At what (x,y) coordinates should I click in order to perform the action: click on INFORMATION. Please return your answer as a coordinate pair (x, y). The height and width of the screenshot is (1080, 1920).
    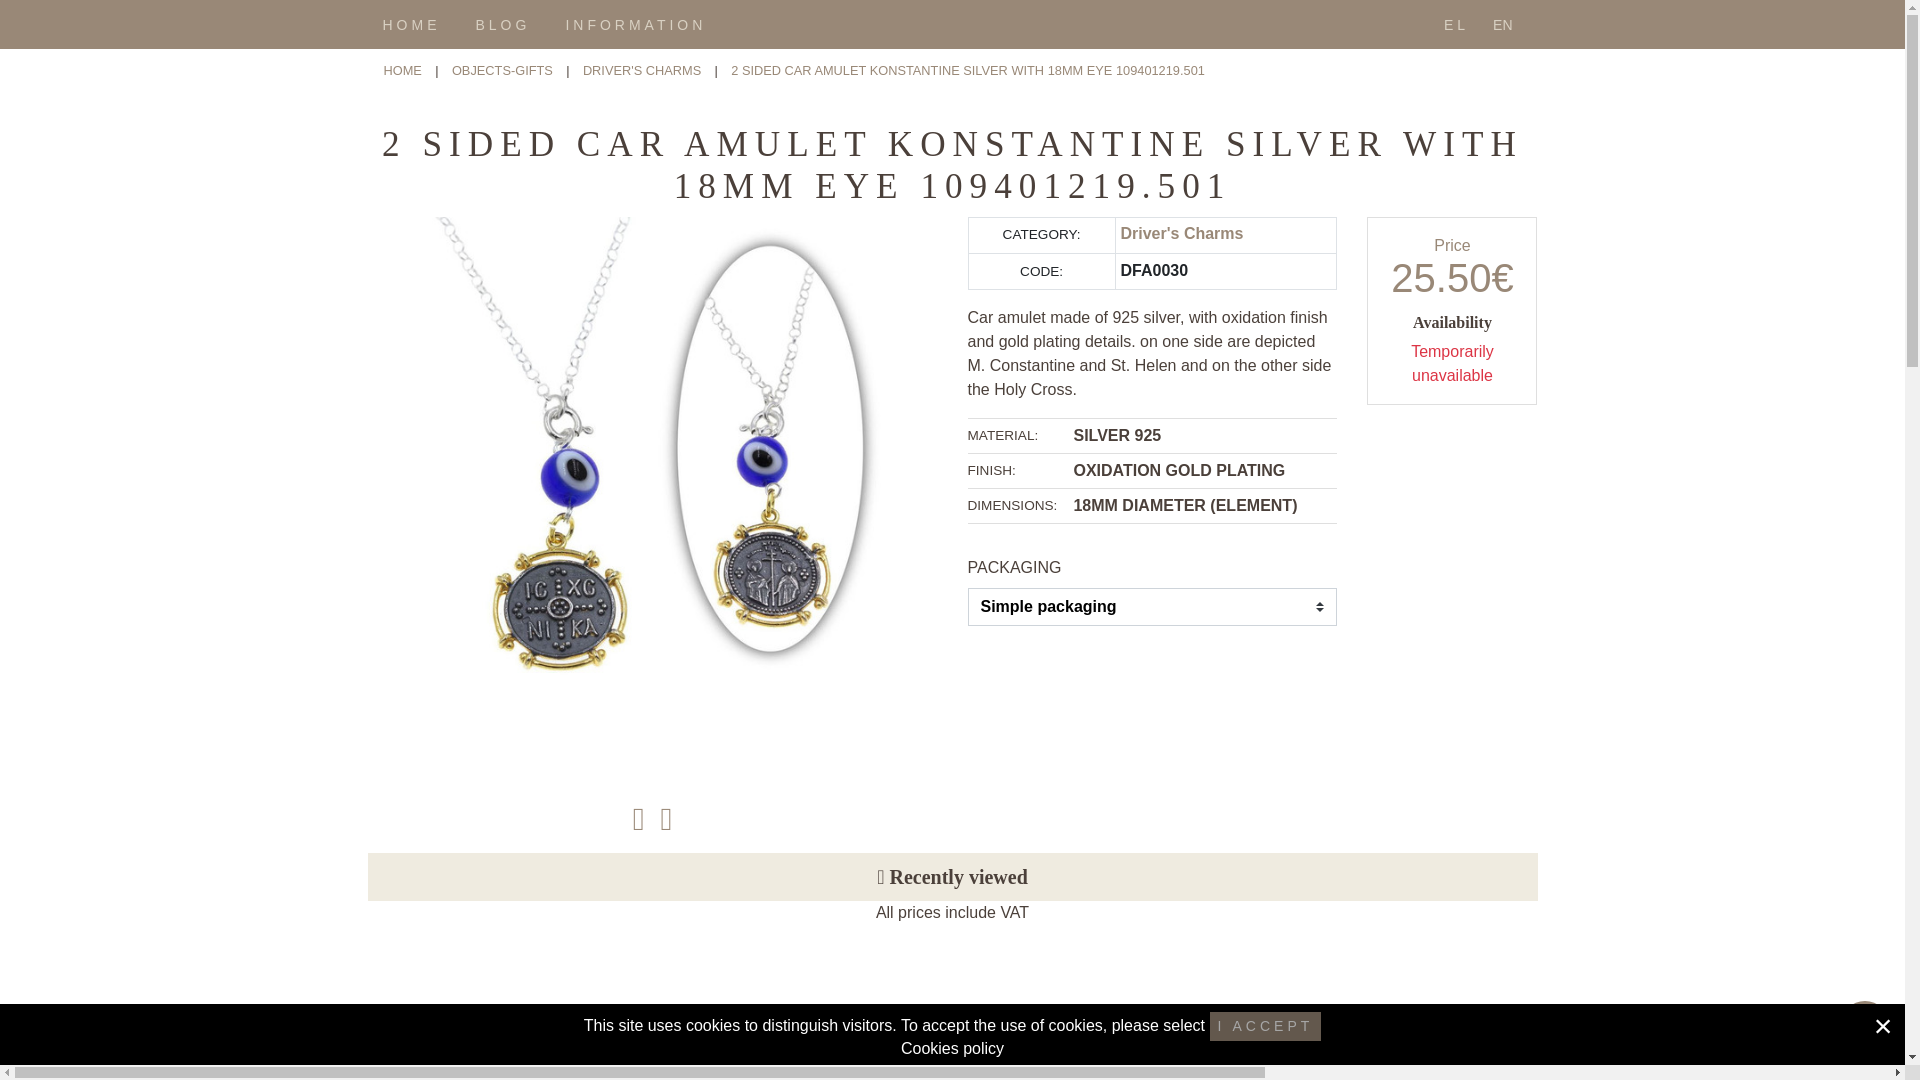
    Looking at the image, I should click on (635, 24).